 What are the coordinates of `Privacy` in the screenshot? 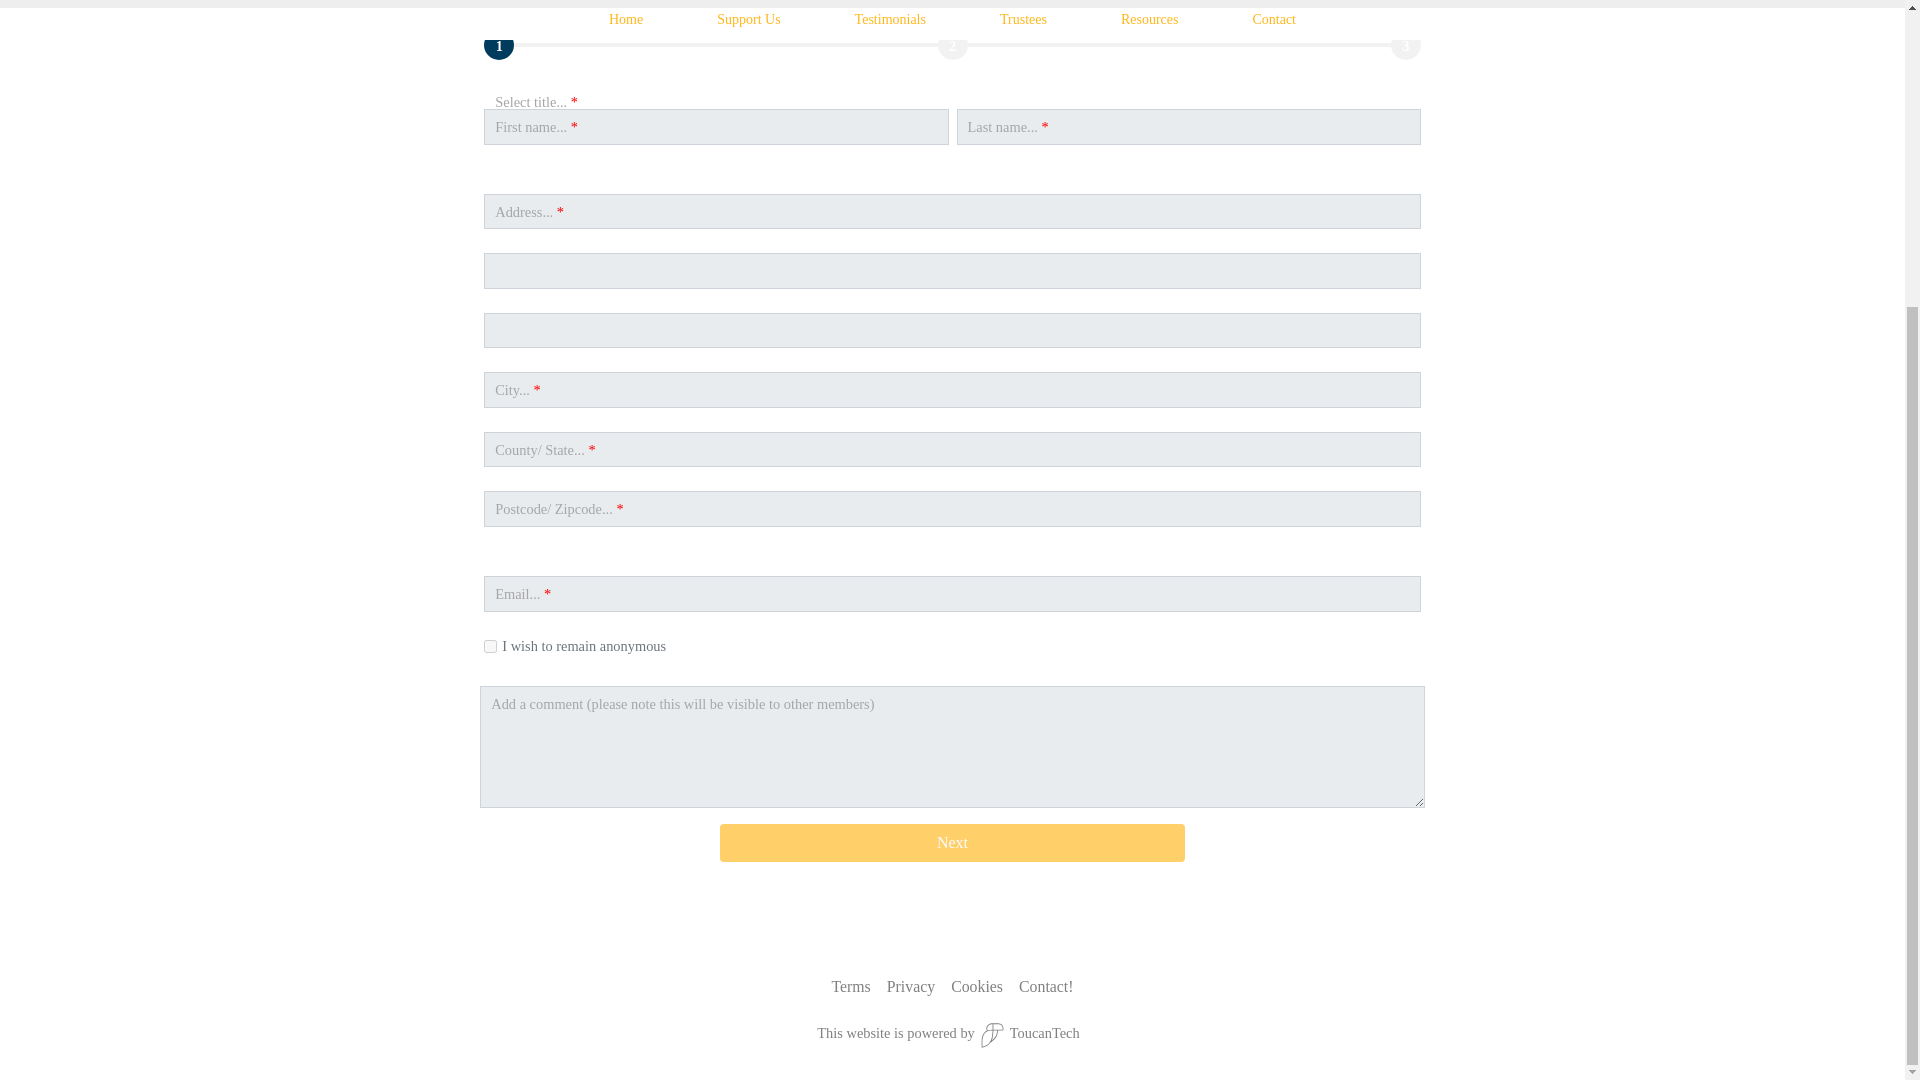 It's located at (911, 986).